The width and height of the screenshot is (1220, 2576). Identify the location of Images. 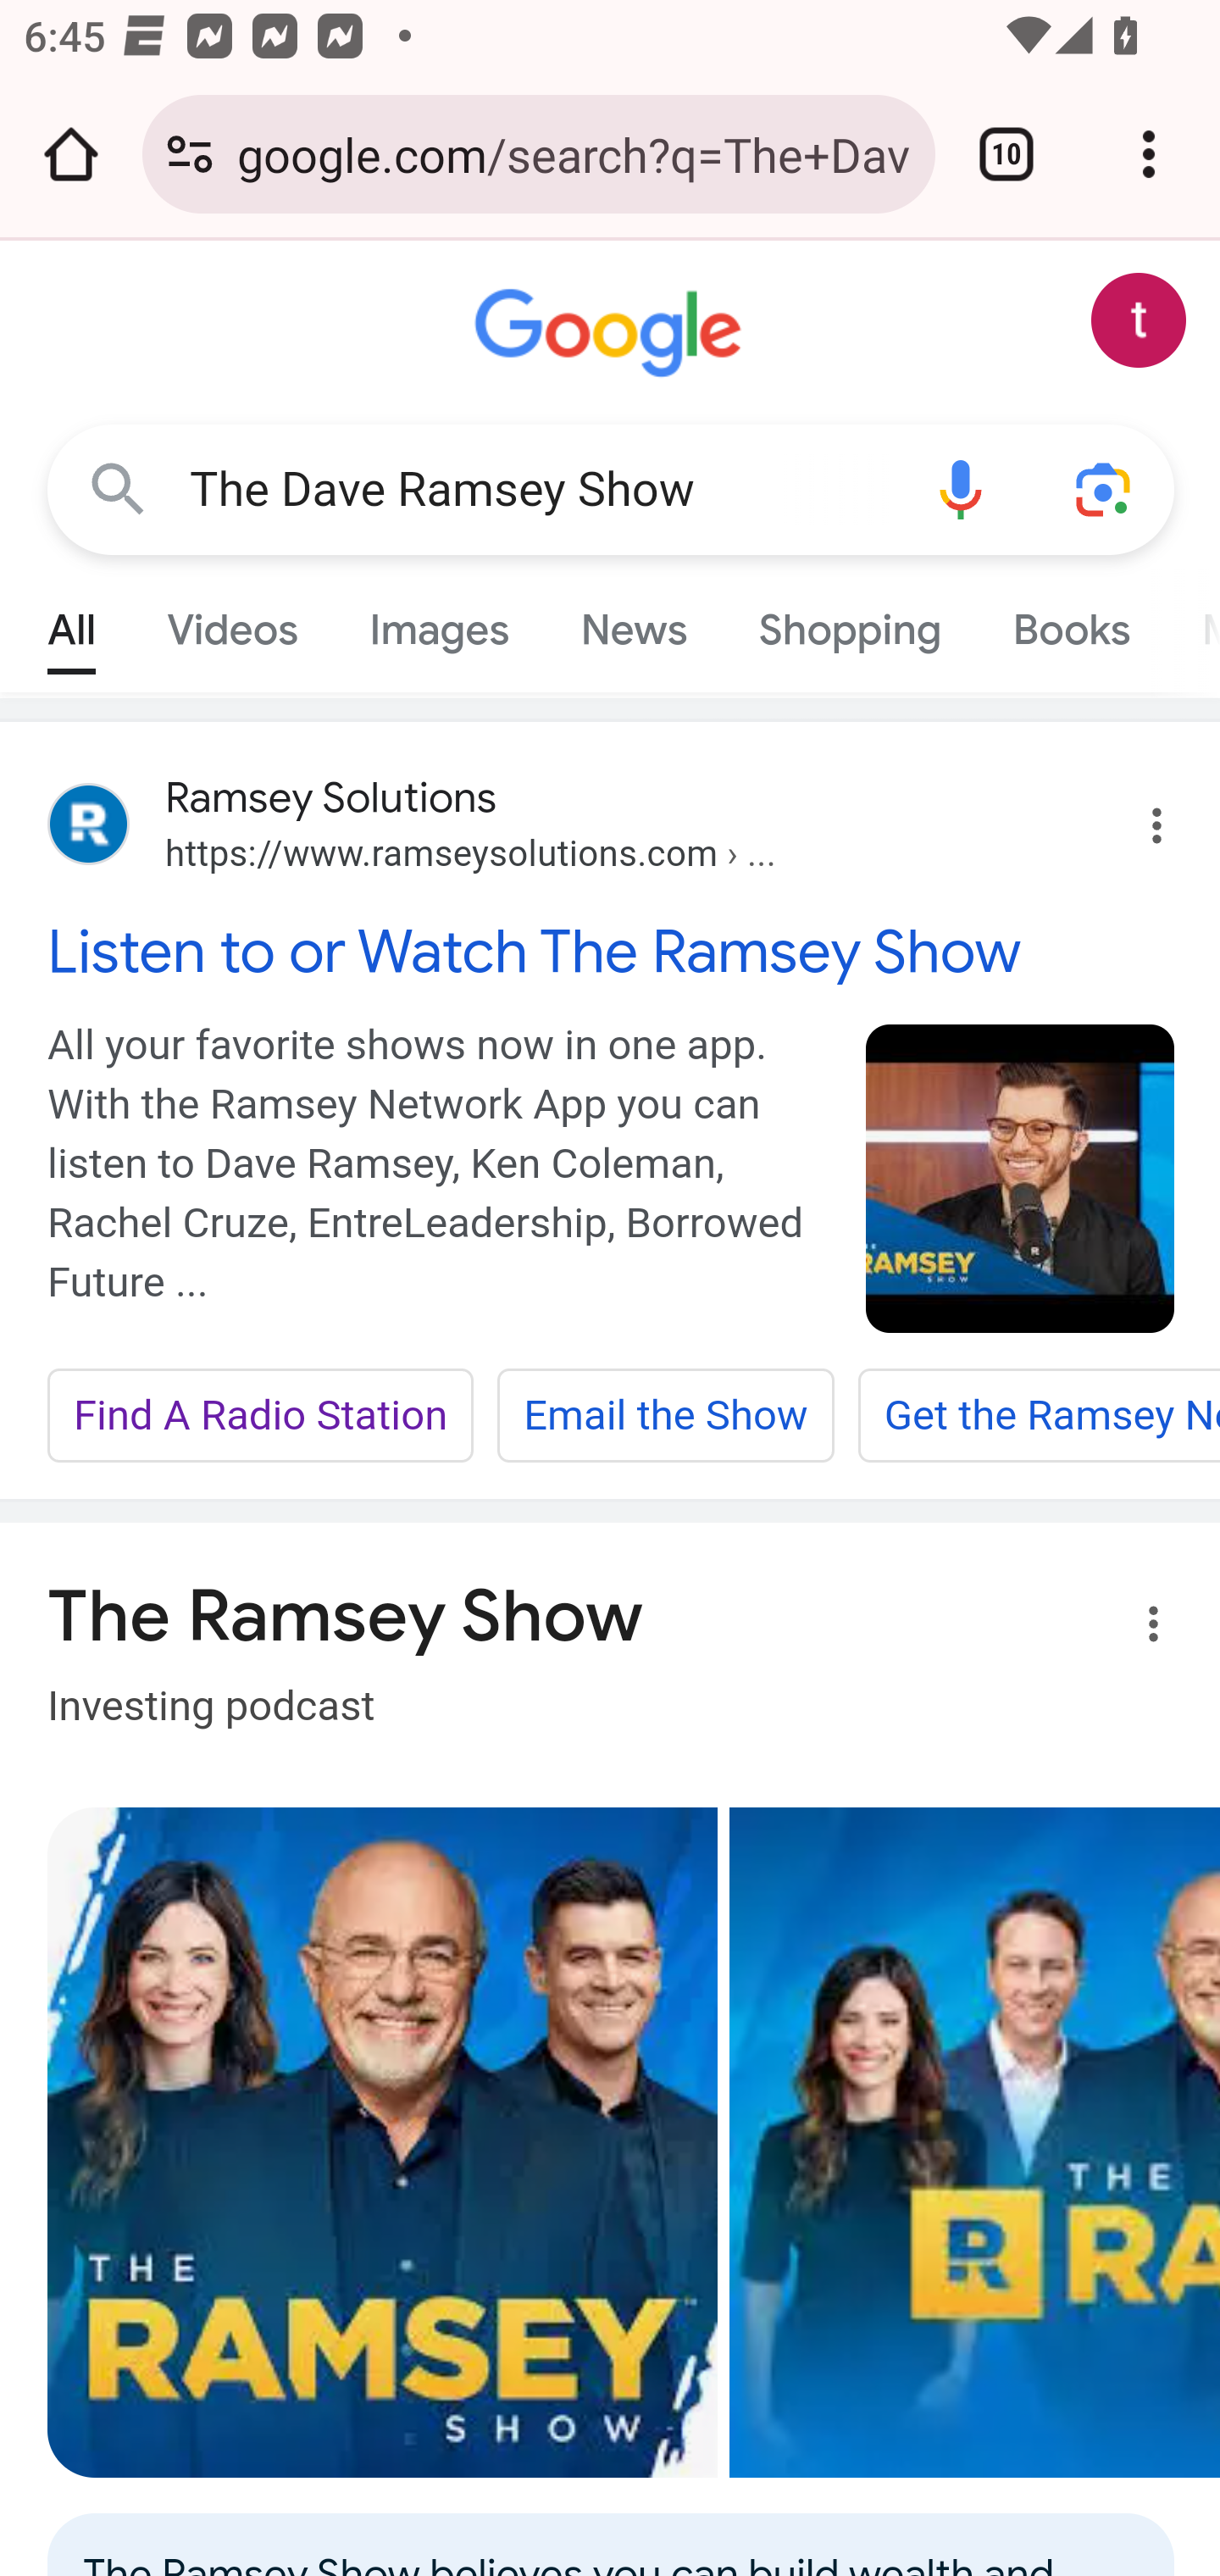
(439, 622).